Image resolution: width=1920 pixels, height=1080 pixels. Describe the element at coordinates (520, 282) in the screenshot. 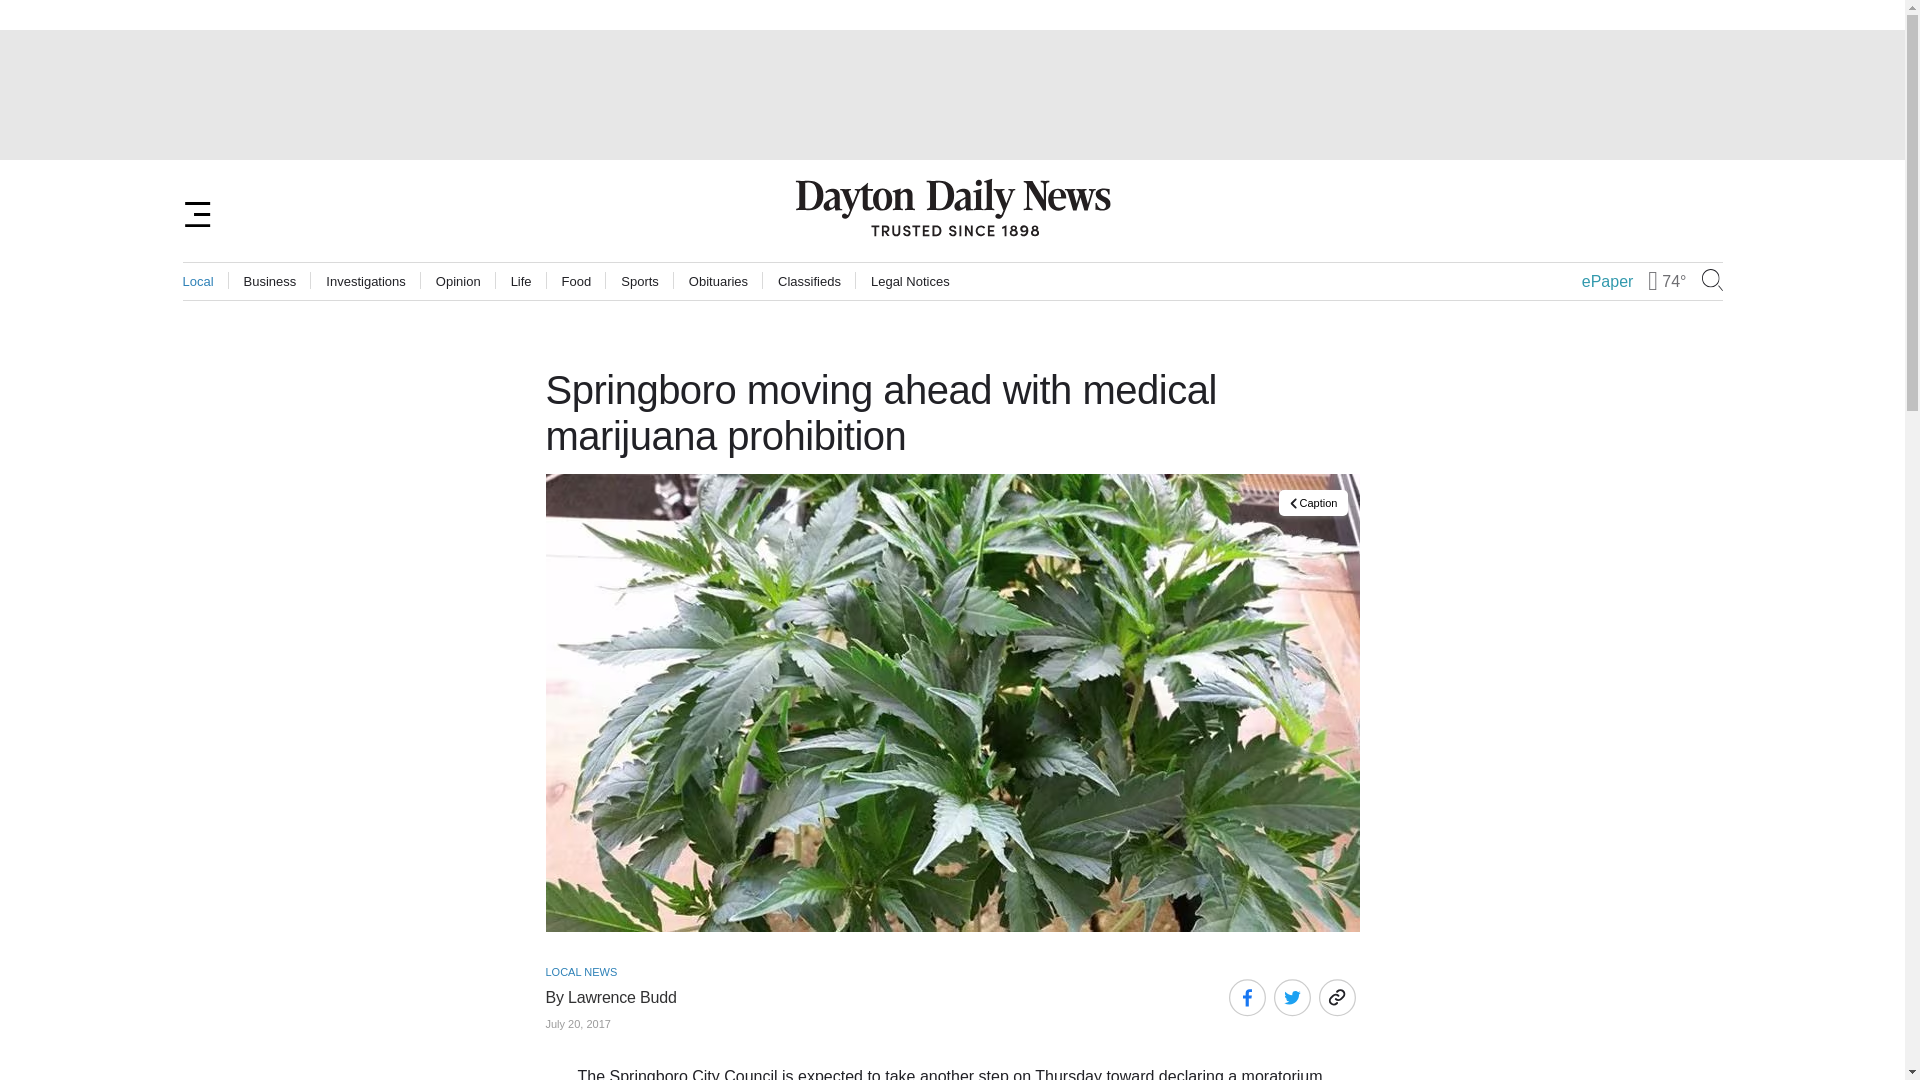

I see `Life` at that location.